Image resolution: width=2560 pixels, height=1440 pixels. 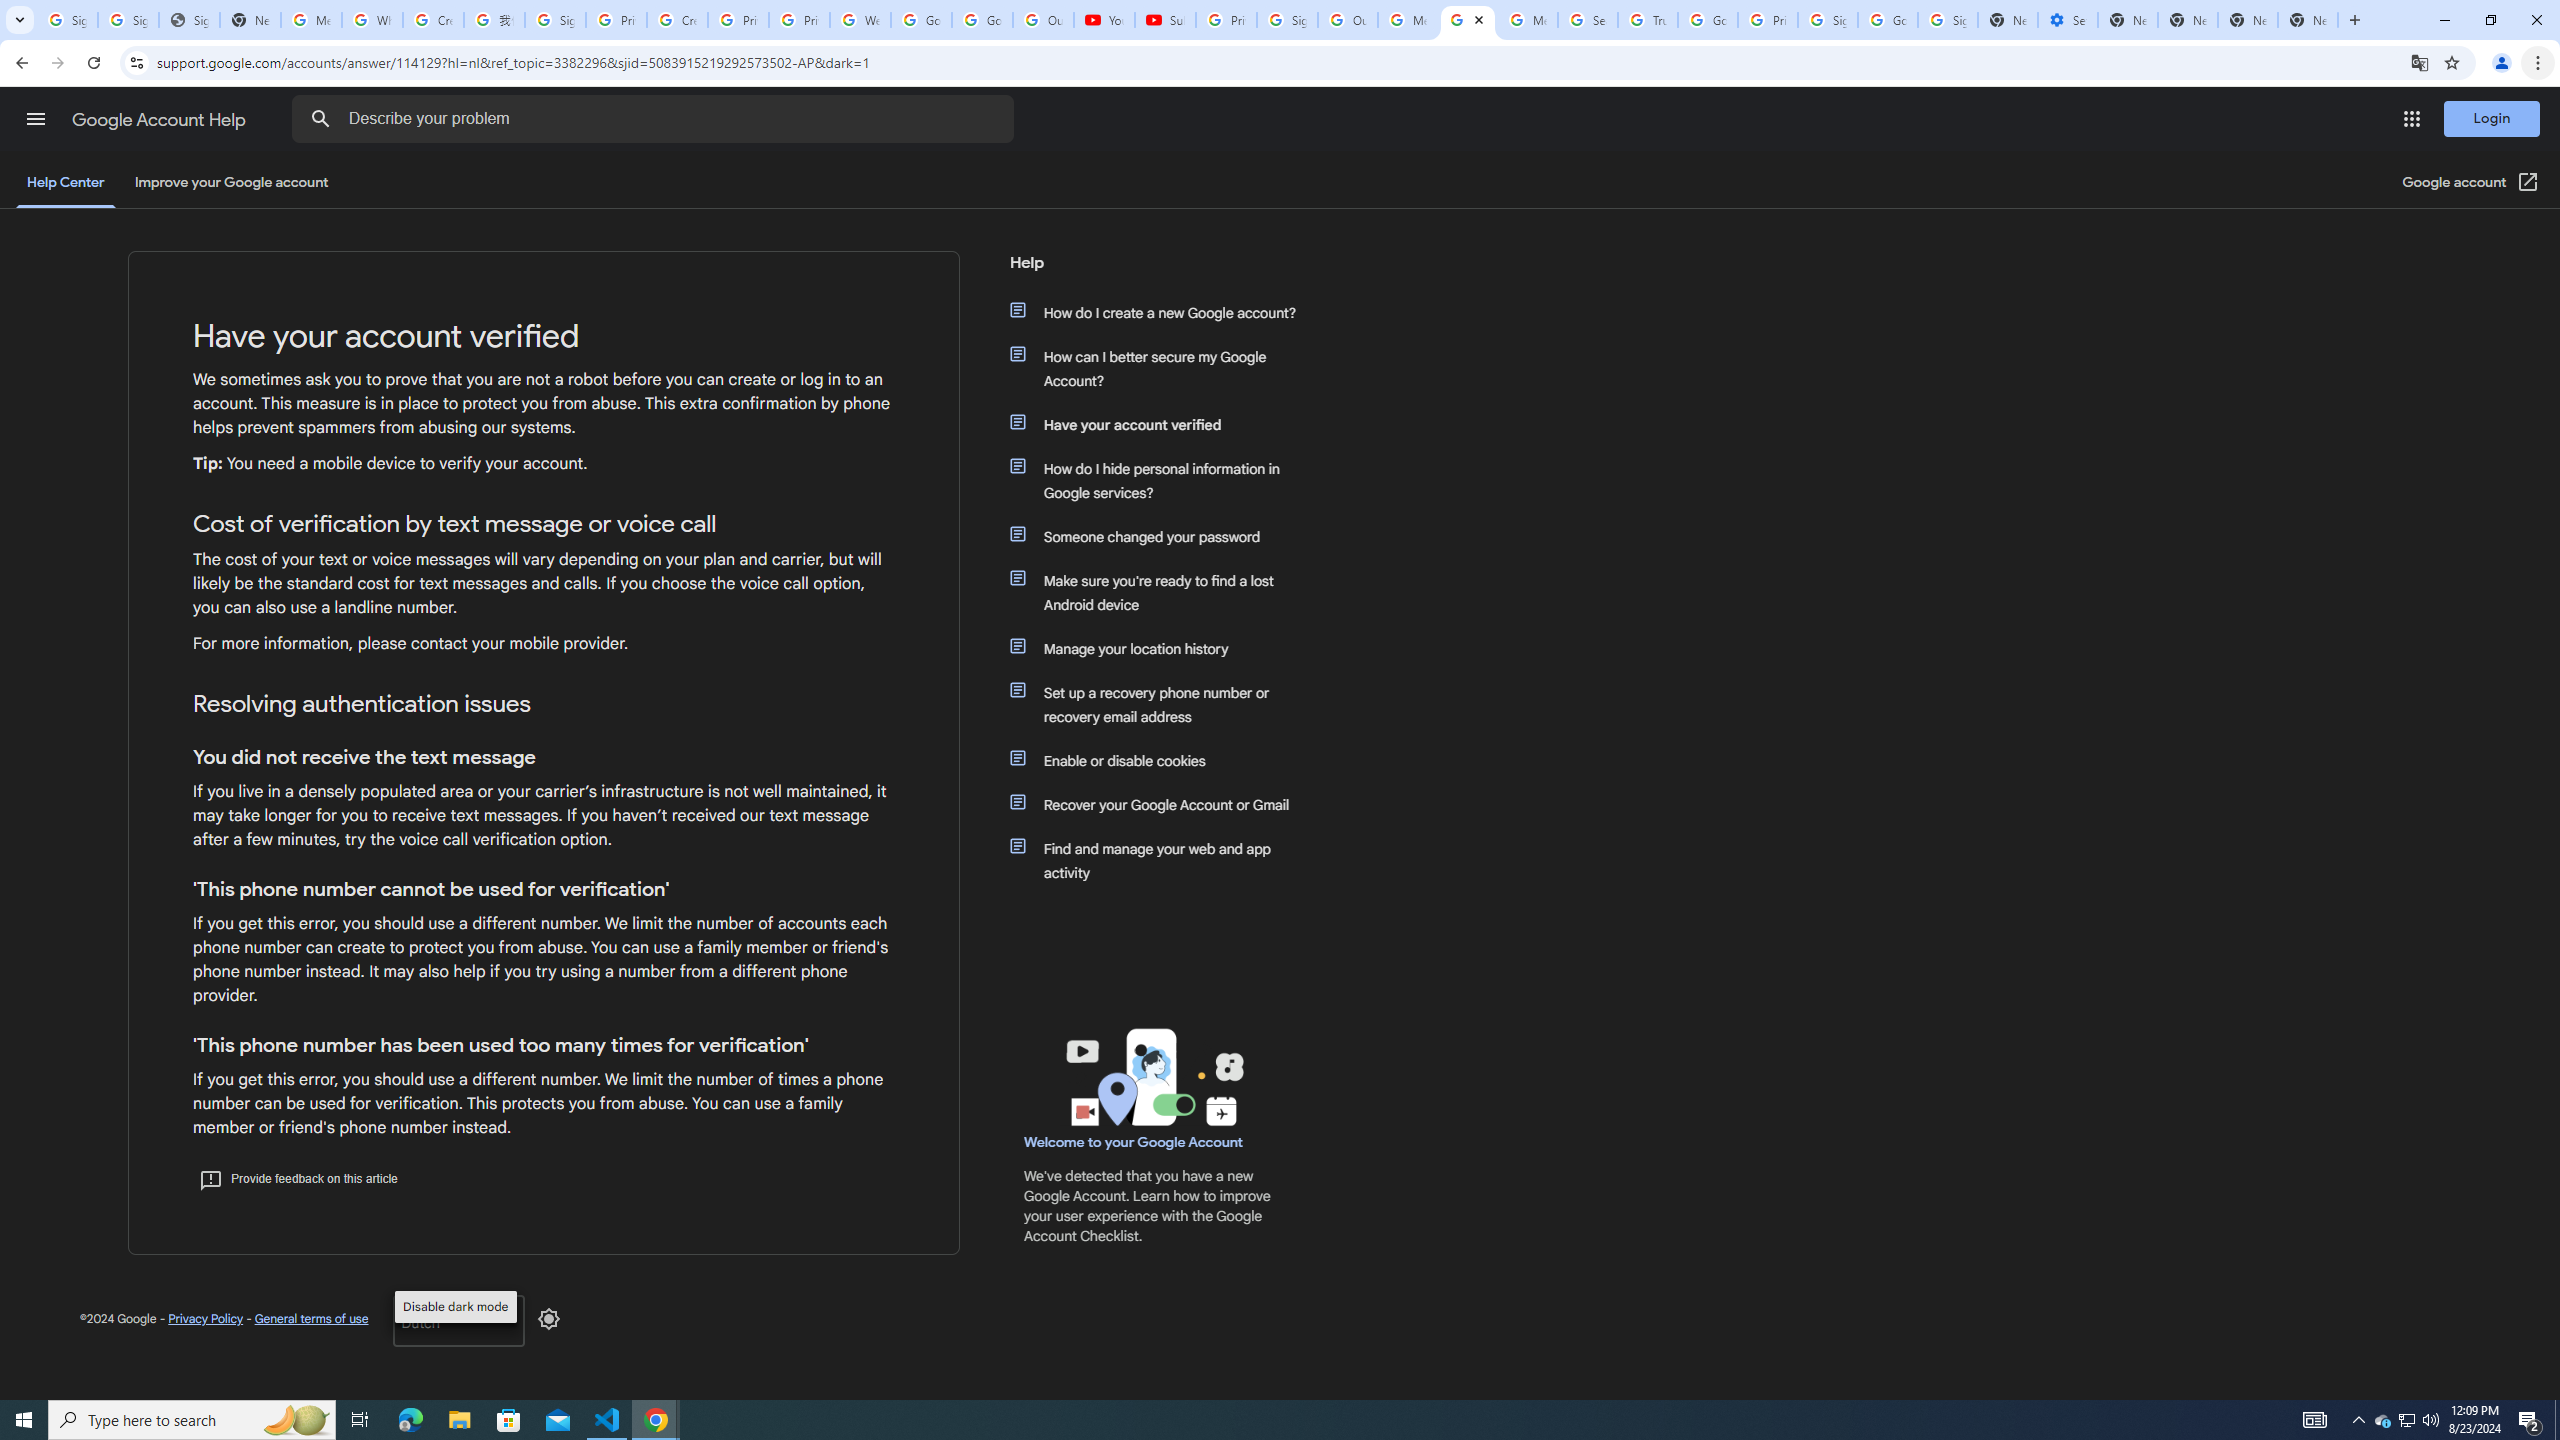 What do you see at coordinates (1163, 804) in the screenshot?
I see `Recover your Google Account or Gmail` at bounding box center [1163, 804].